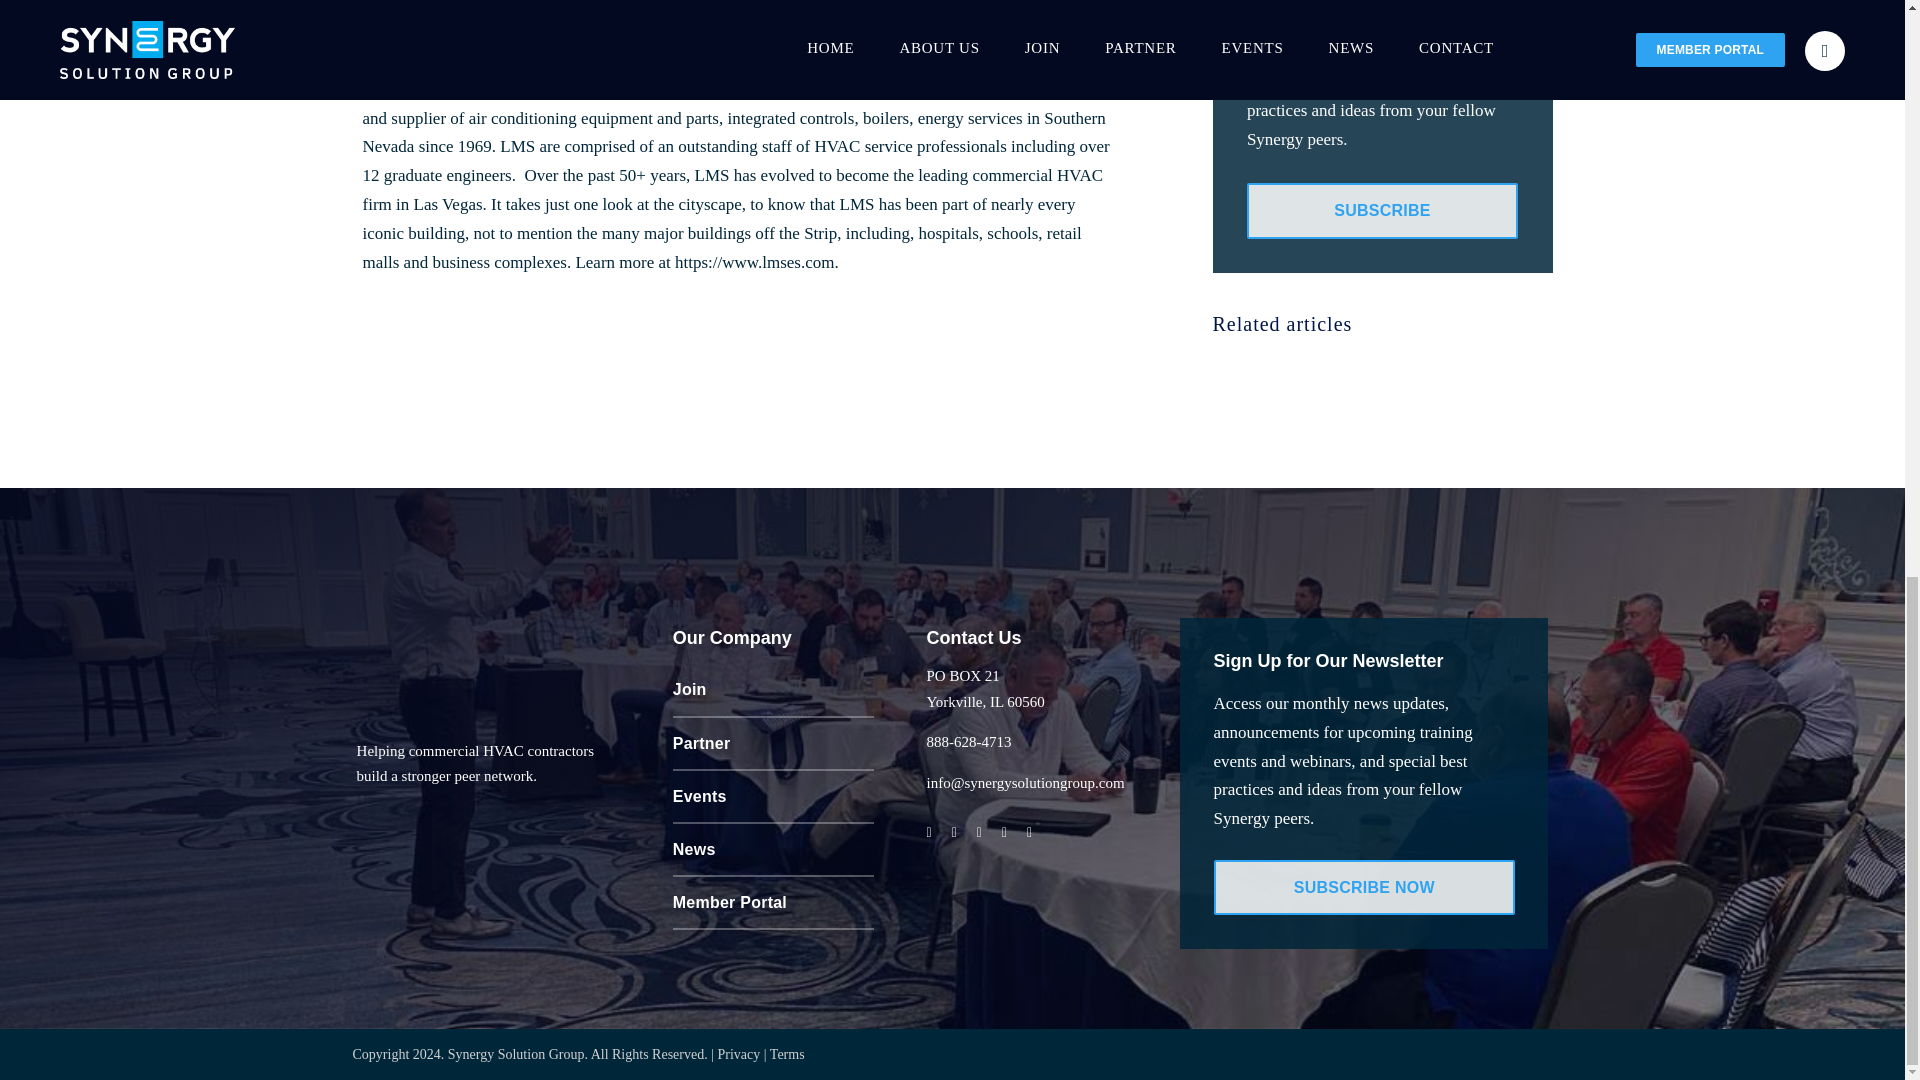 The image size is (1920, 1080). I want to click on Vital Mechanical Service, so click(882, 6).